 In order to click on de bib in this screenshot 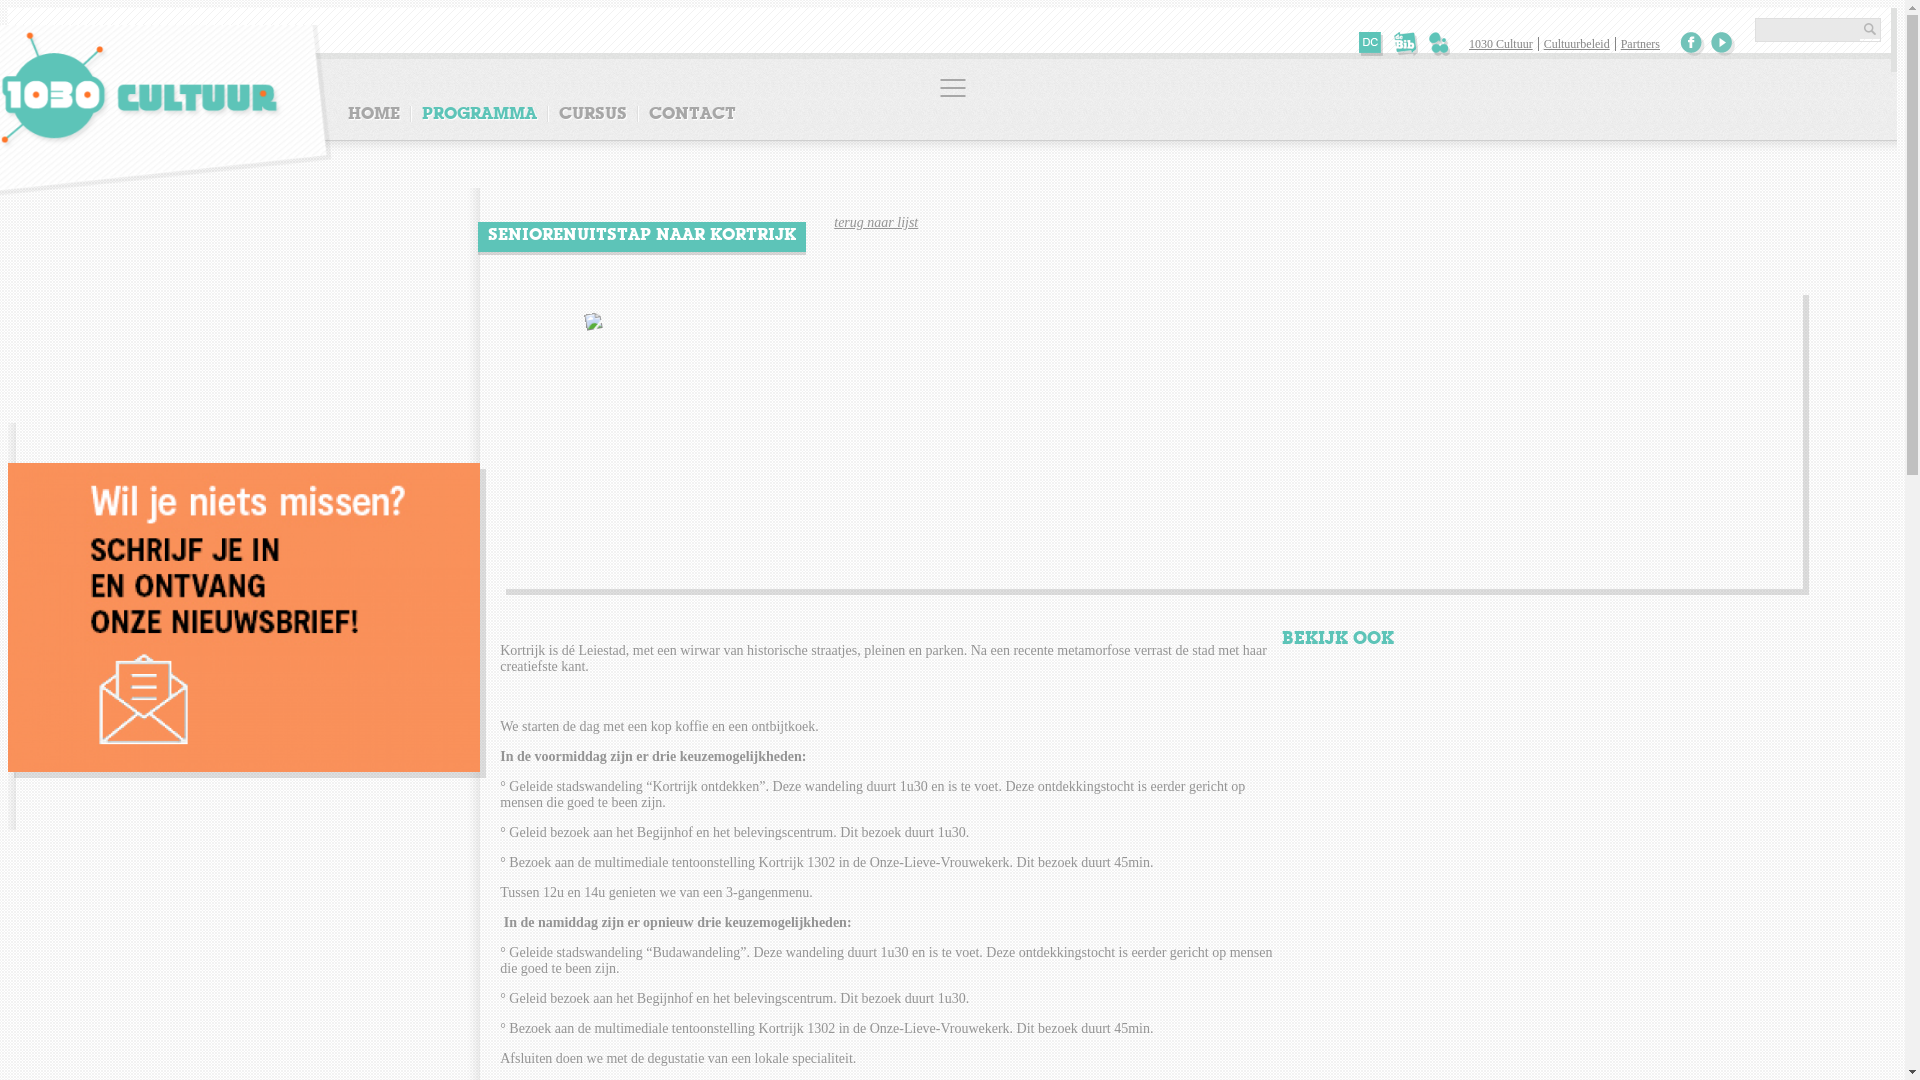, I will do `click(1406, 44)`.